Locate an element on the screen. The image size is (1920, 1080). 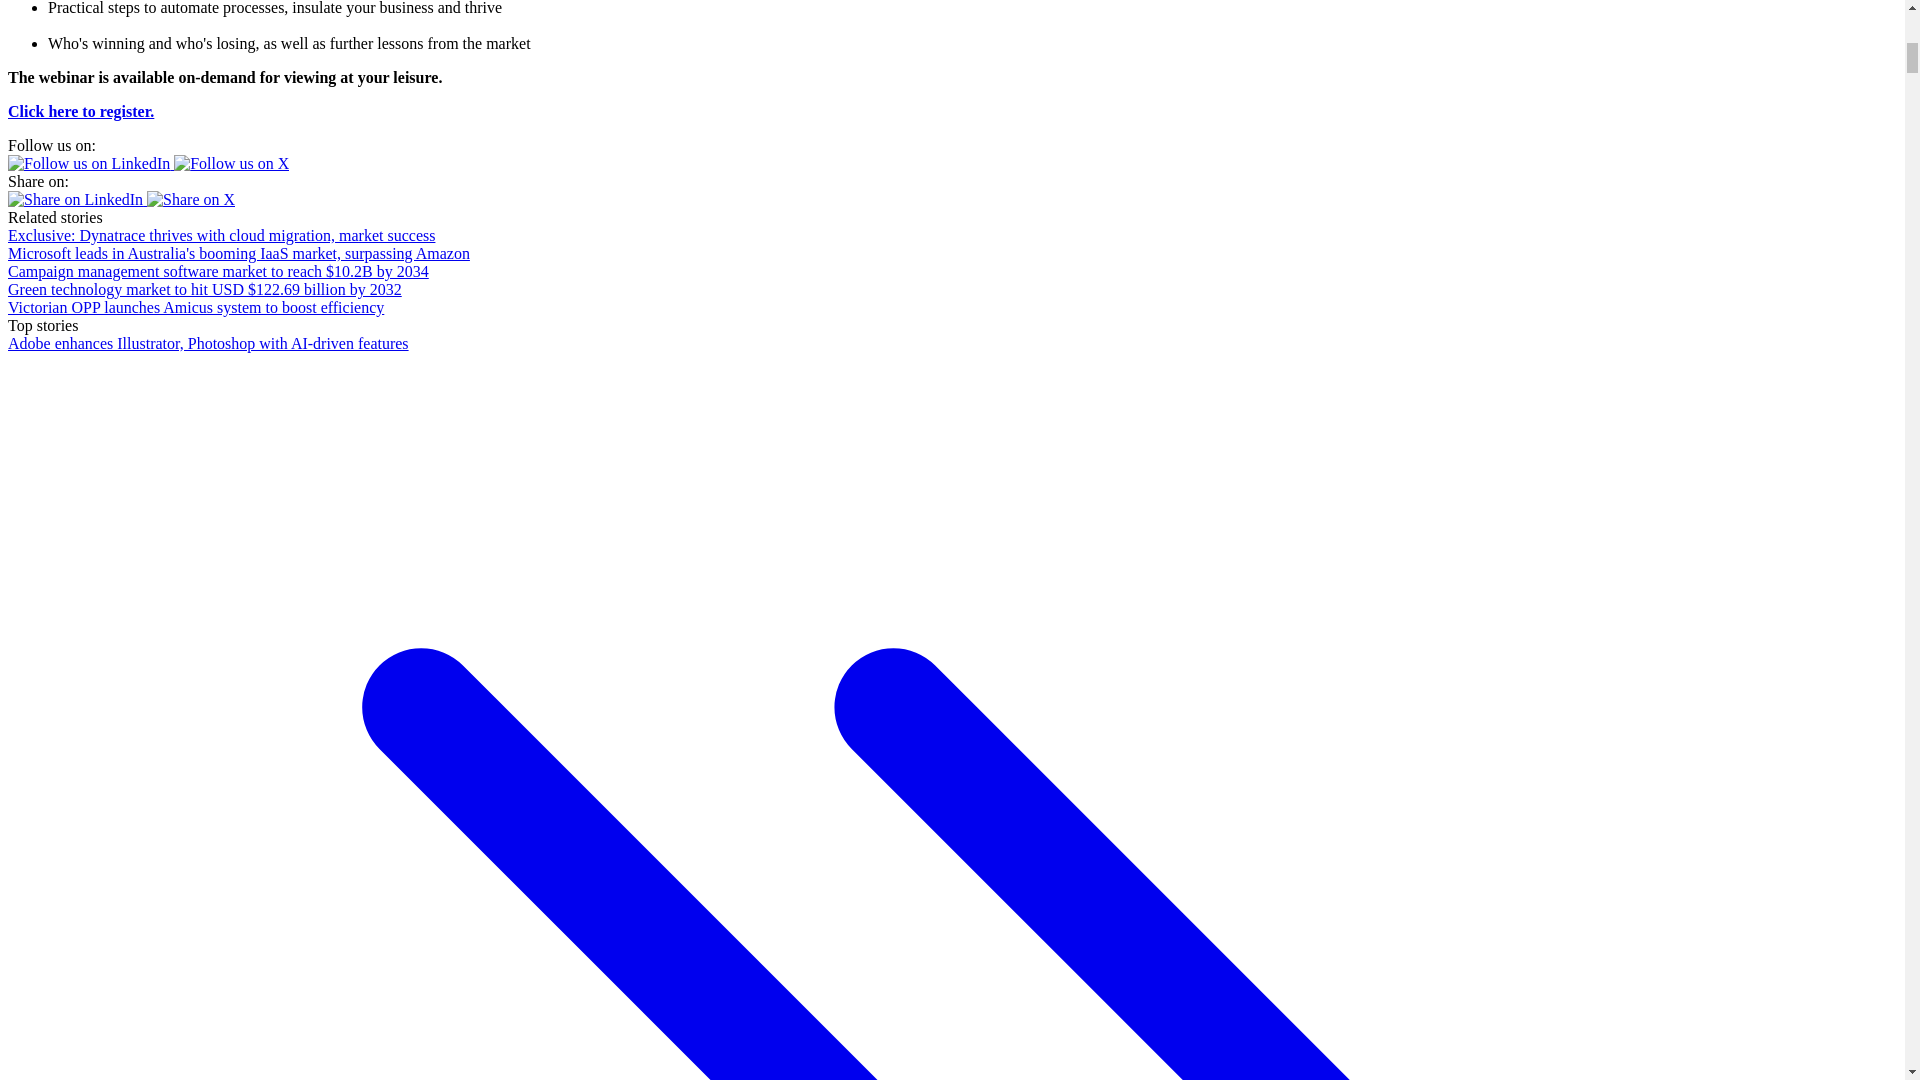
Click here to register. is located at coordinates (80, 110).